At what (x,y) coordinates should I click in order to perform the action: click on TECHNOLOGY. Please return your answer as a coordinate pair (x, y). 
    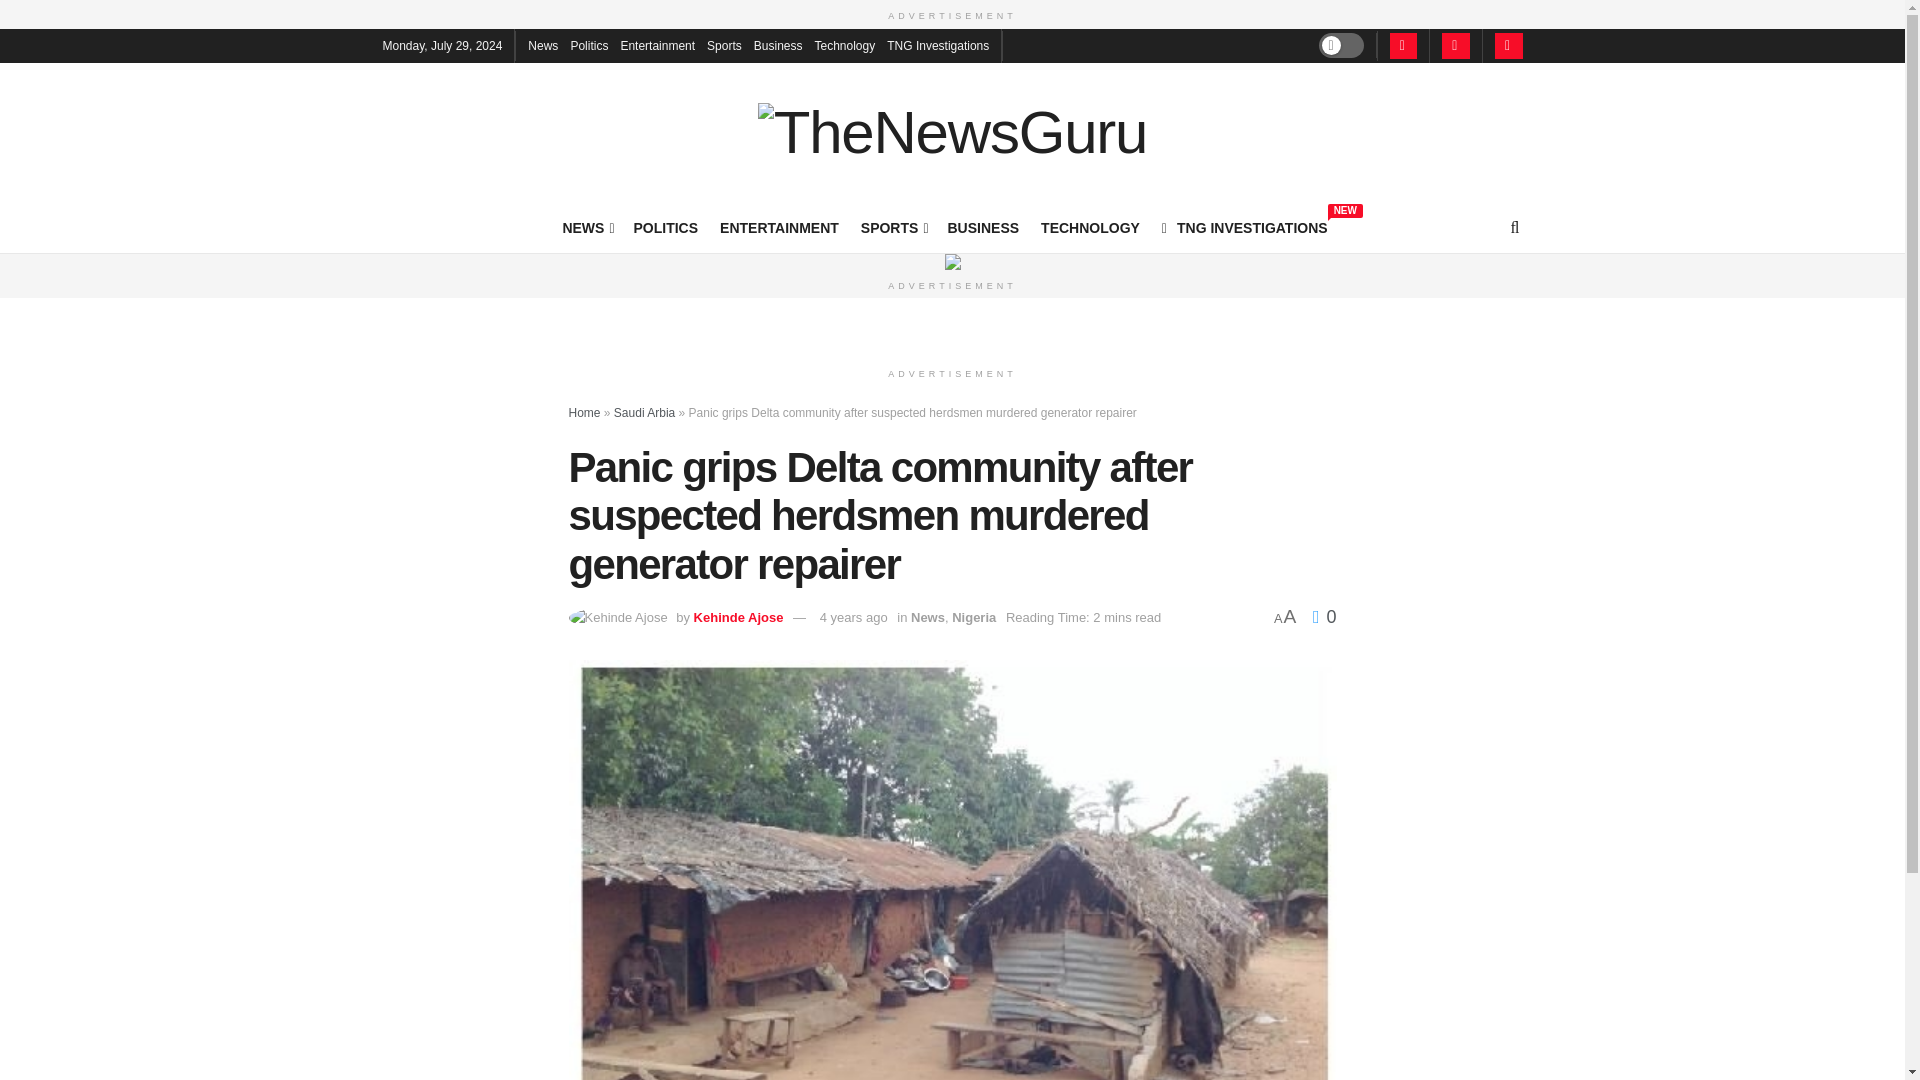
    Looking at the image, I should click on (1244, 227).